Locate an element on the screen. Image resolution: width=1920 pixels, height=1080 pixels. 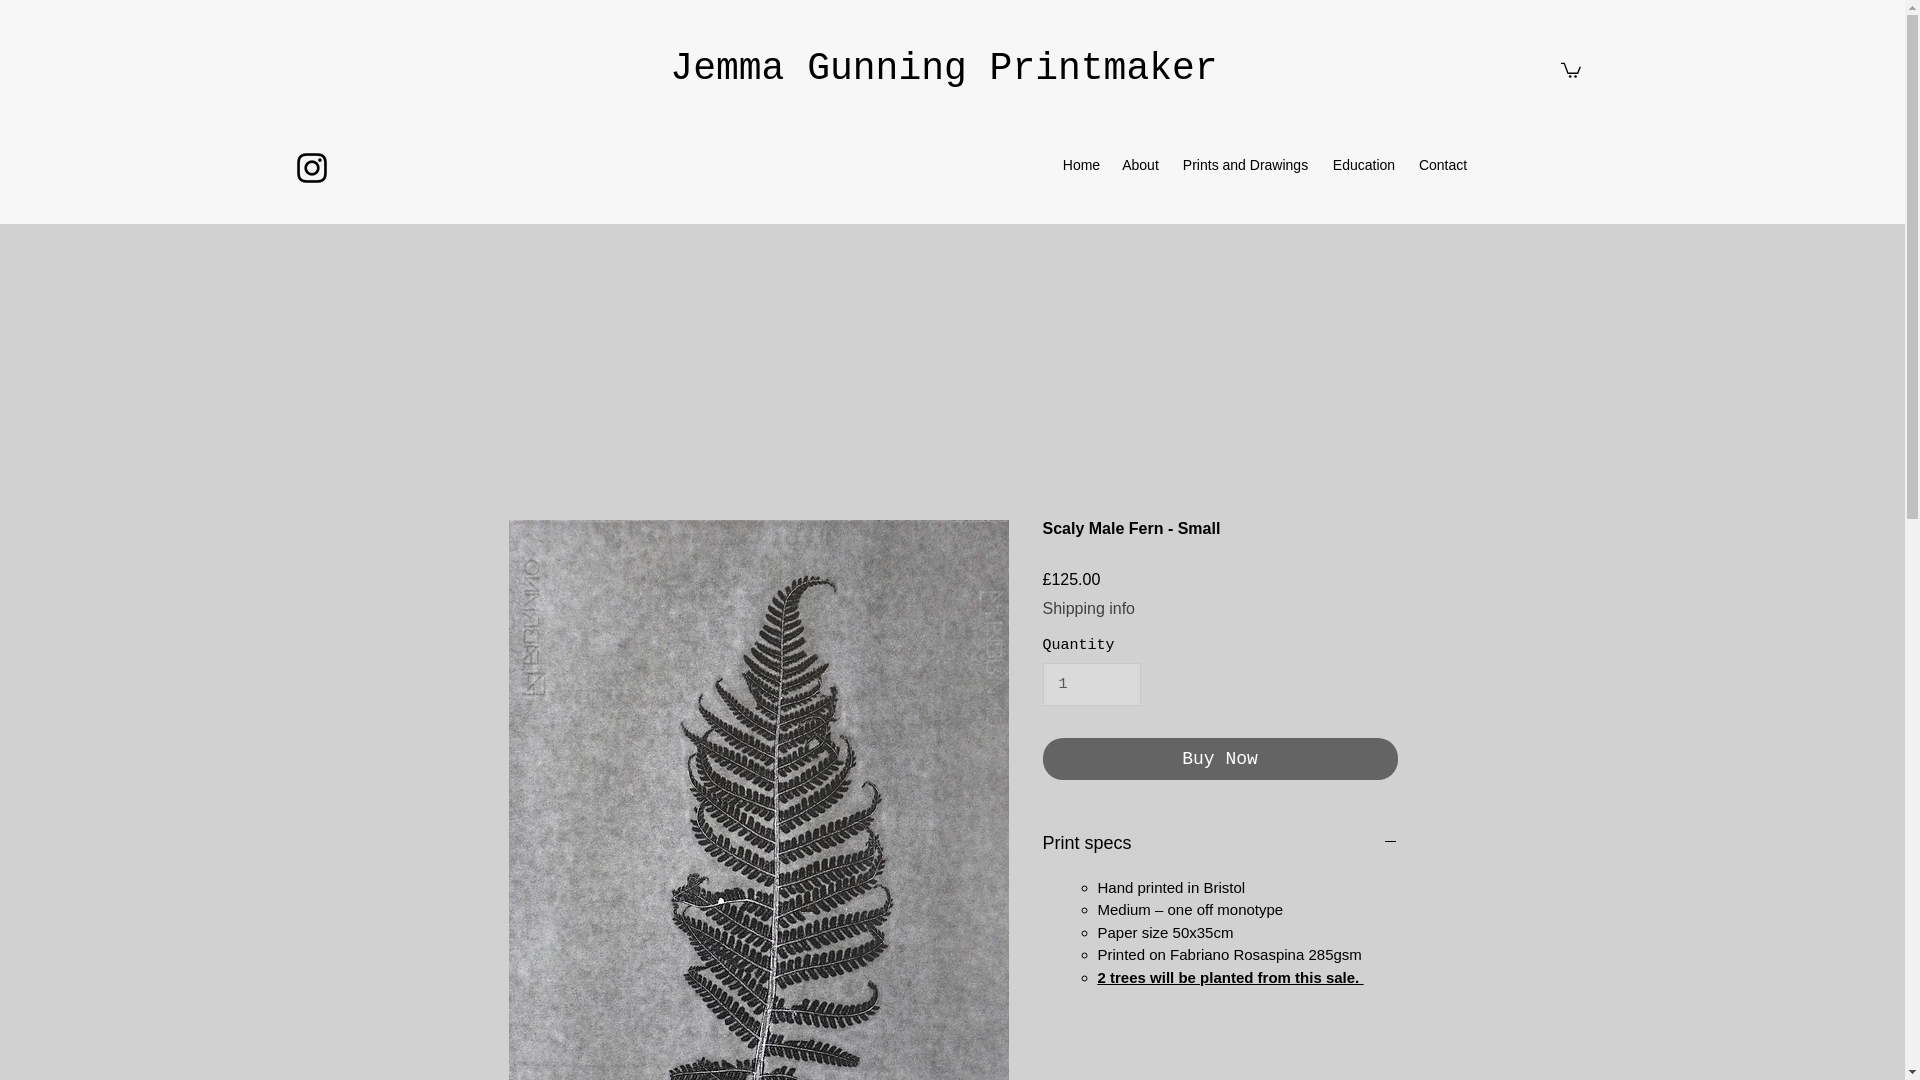
Buy Now is located at coordinates (1220, 758).